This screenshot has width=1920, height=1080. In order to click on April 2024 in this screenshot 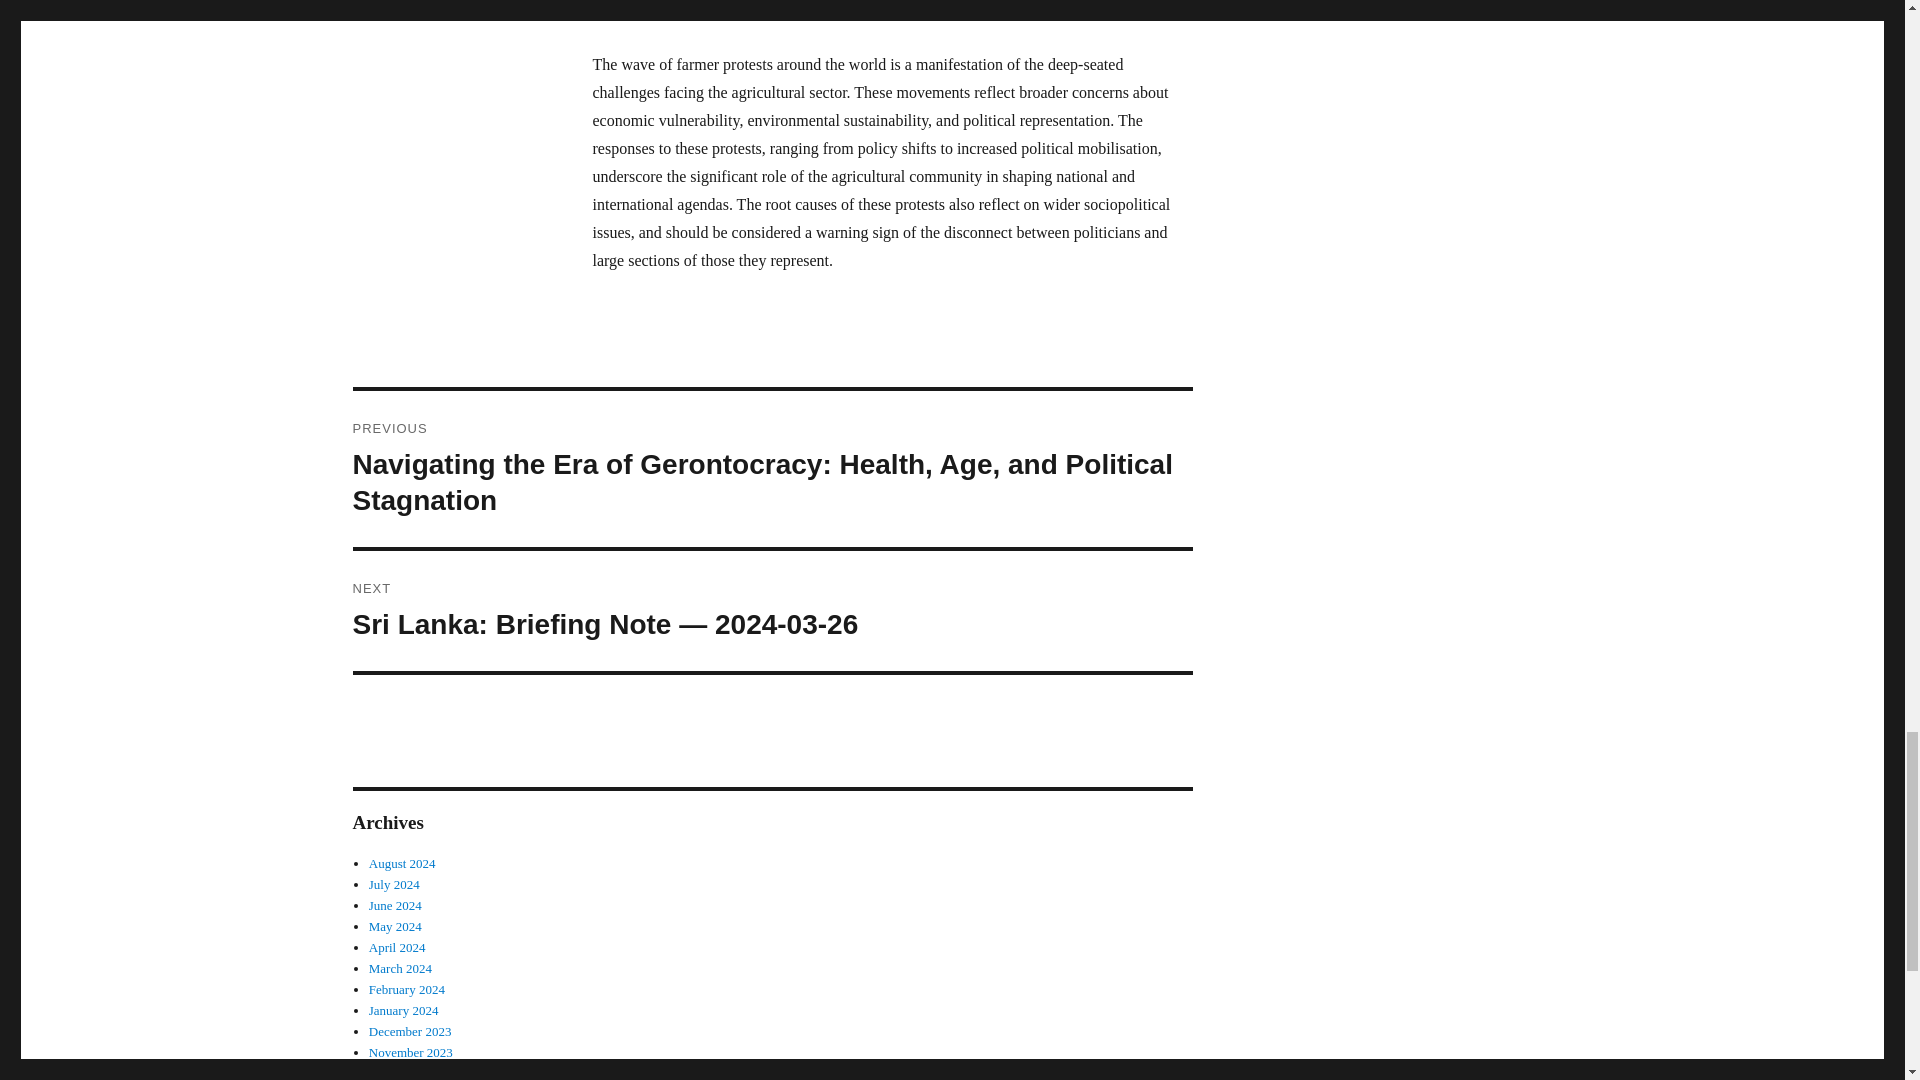, I will do `click(397, 946)`.